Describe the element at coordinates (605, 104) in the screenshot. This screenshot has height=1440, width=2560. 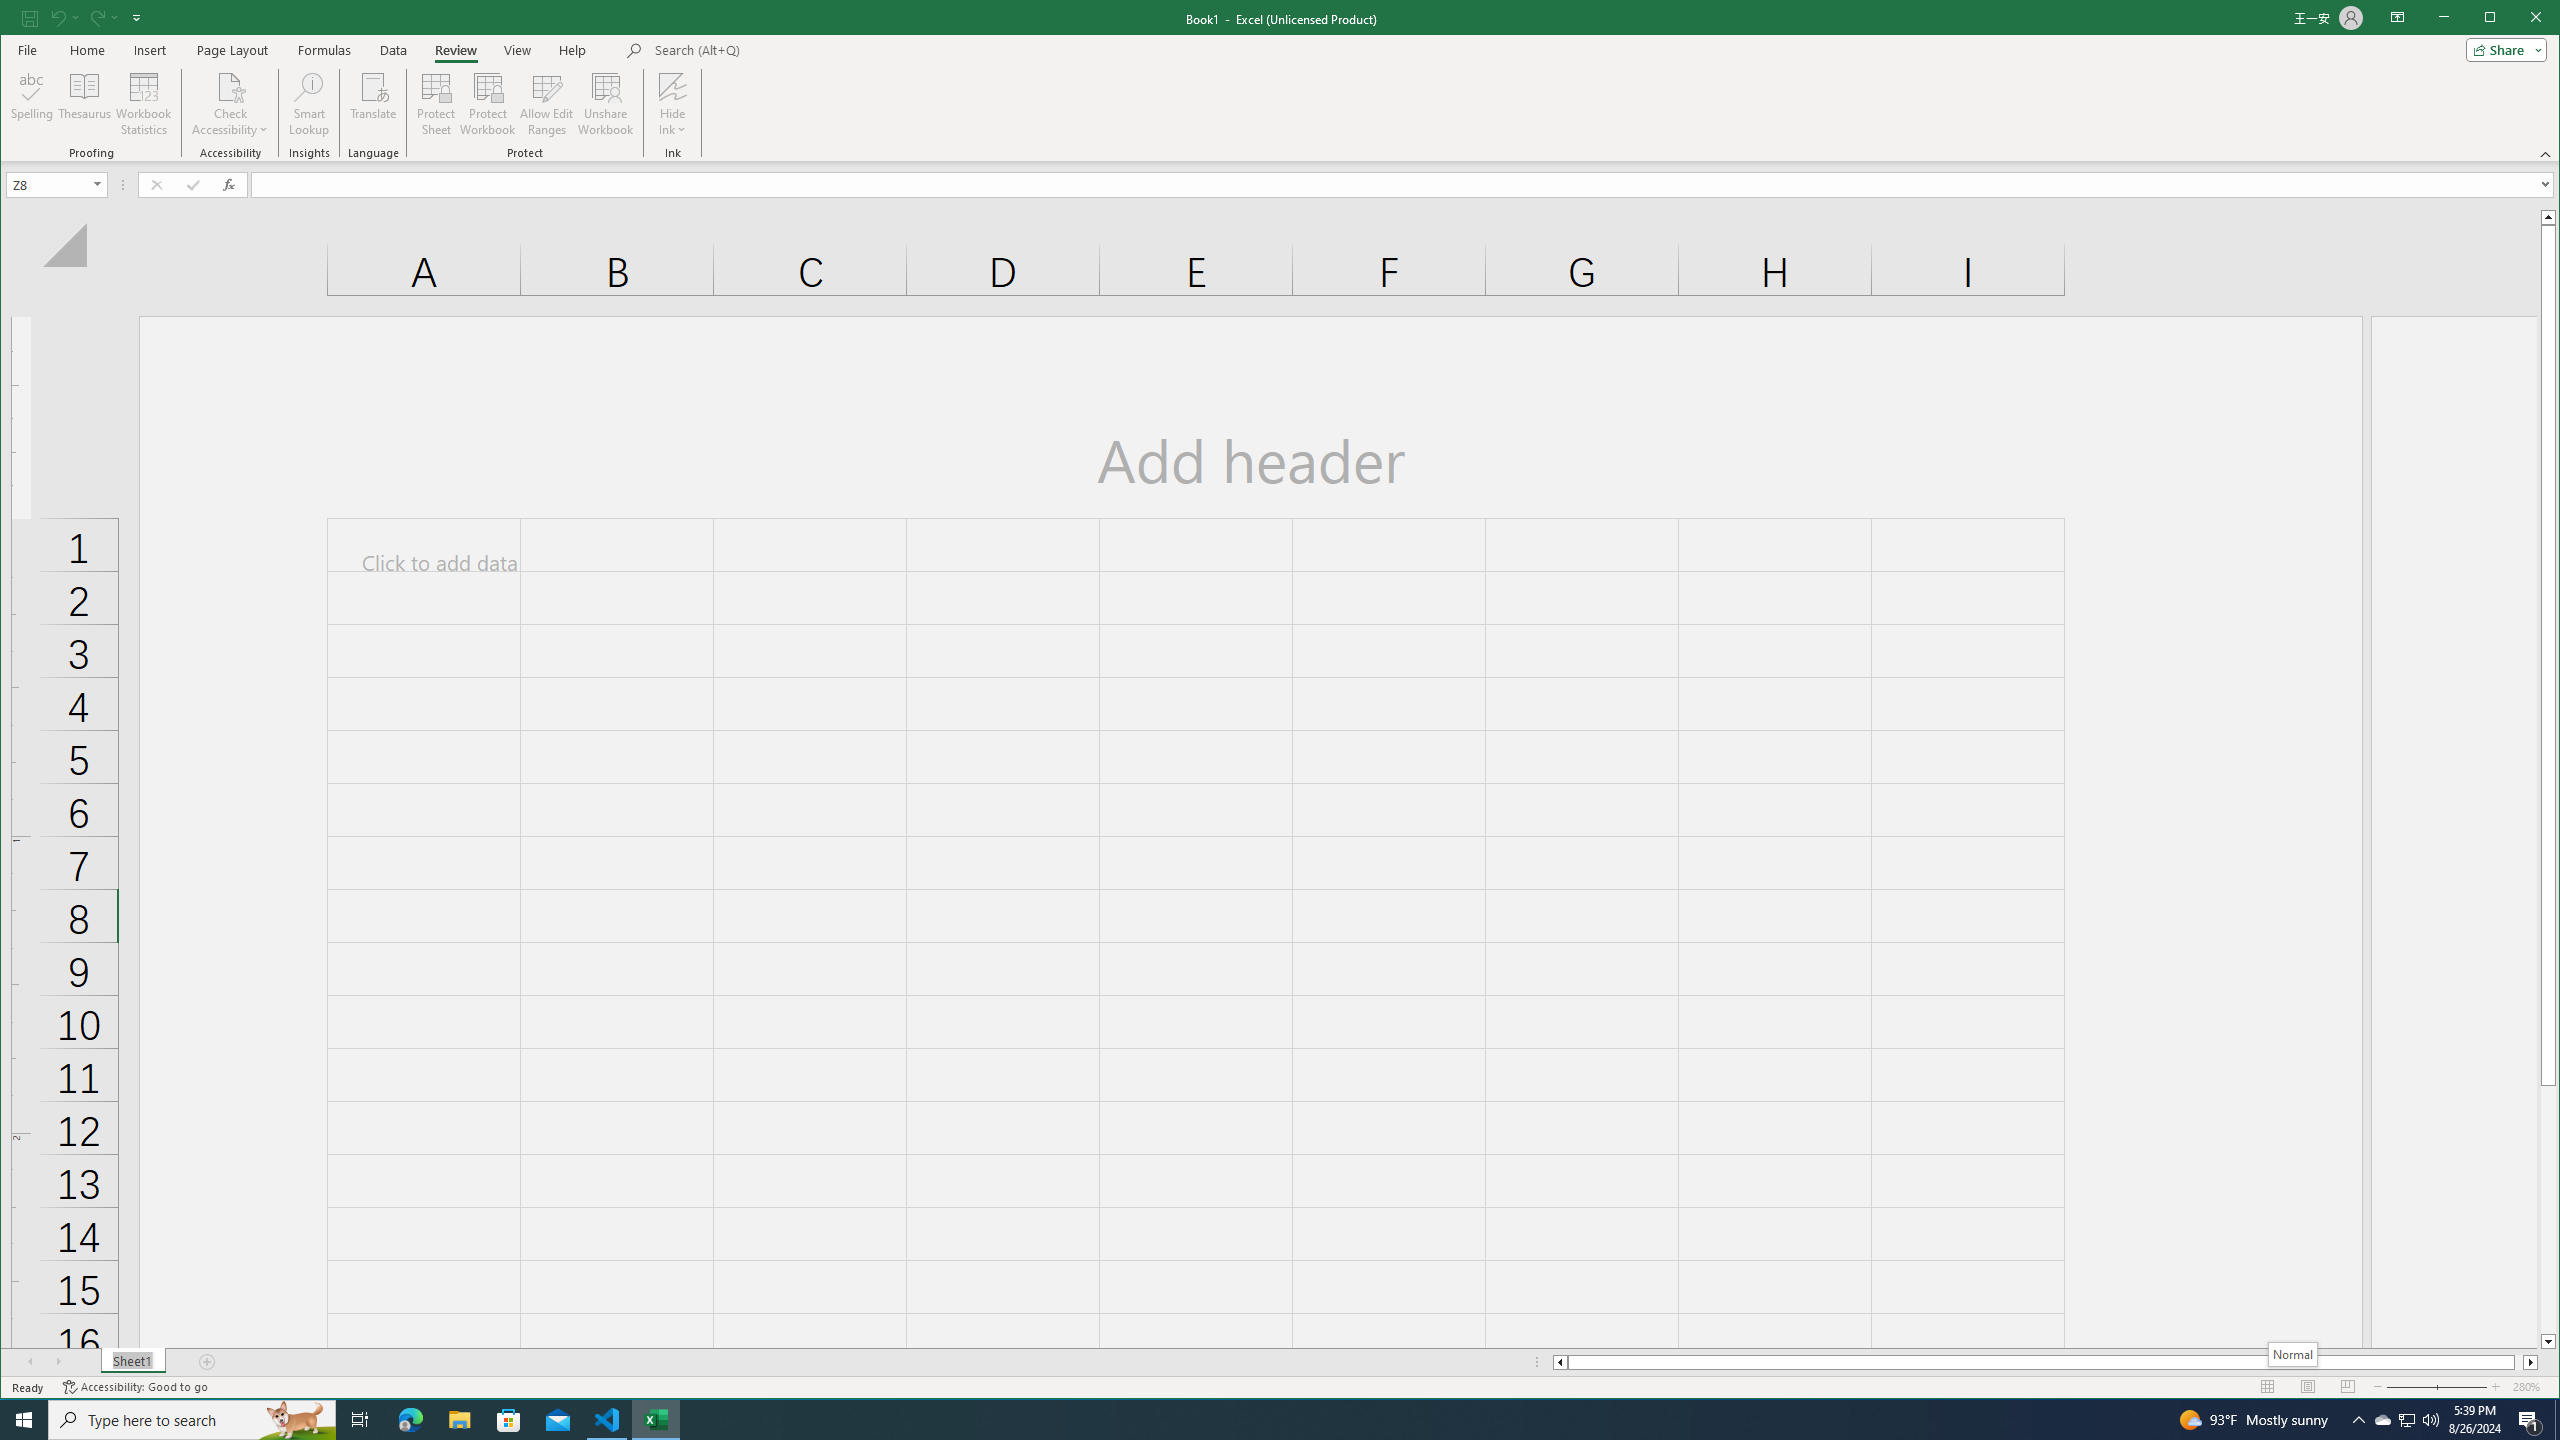
I see `Unshare Workbook` at that location.